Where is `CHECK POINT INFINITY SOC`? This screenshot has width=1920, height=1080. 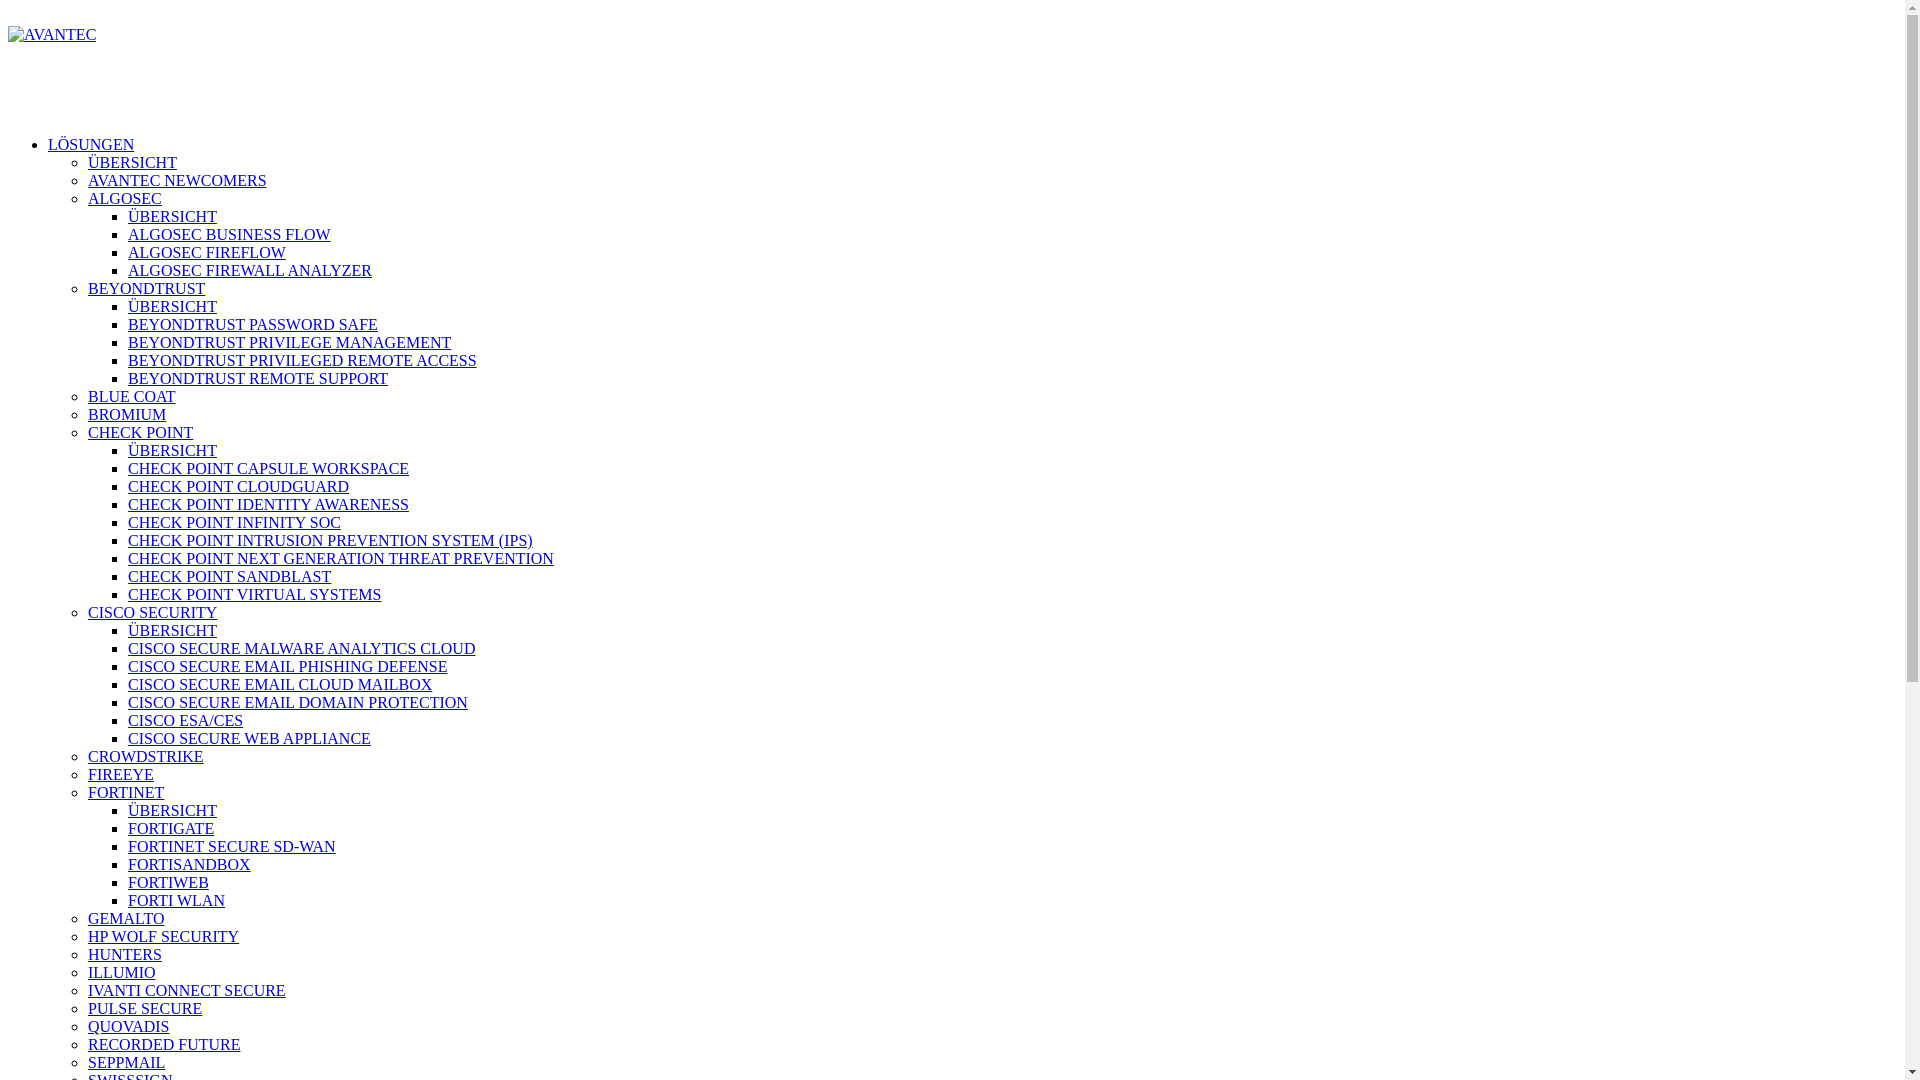
CHECK POINT INFINITY SOC is located at coordinates (234, 522).